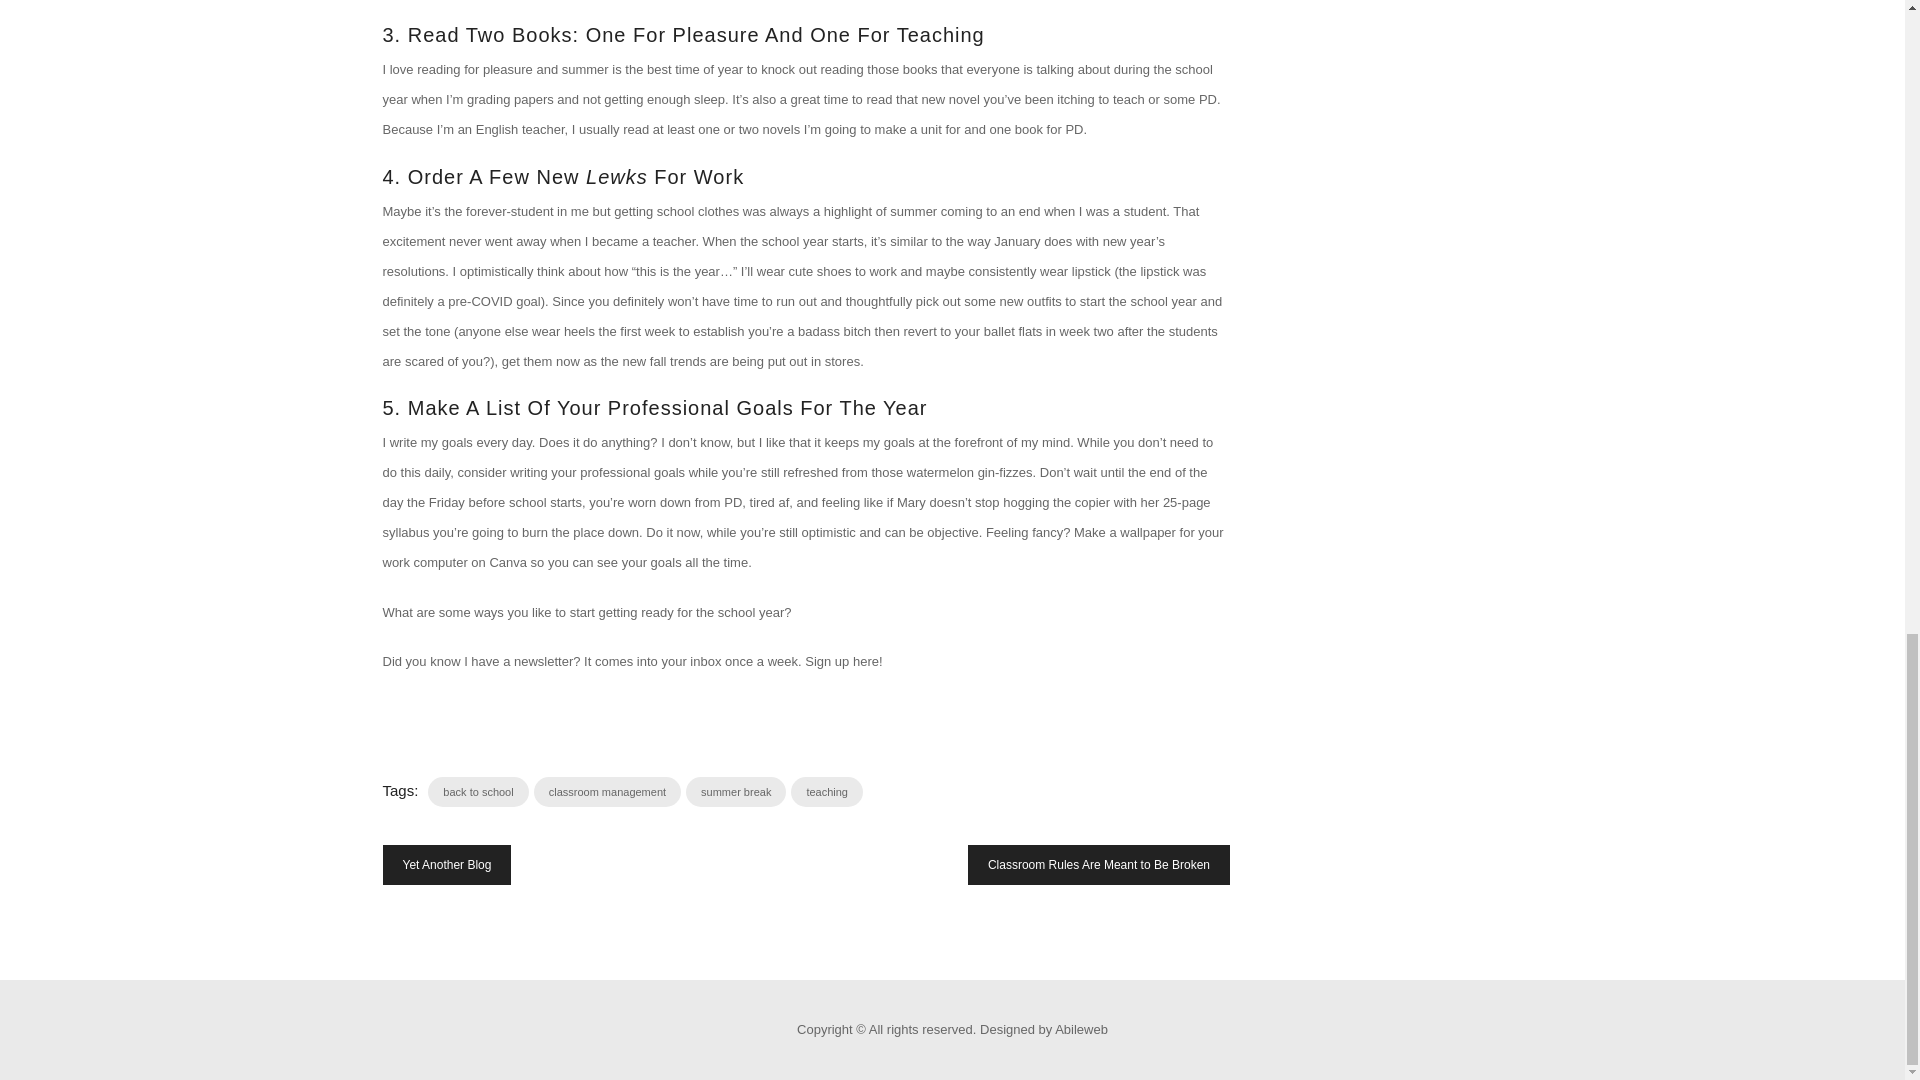 The height and width of the screenshot is (1080, 1920). I want to click on classroom management, so click(607, 791).